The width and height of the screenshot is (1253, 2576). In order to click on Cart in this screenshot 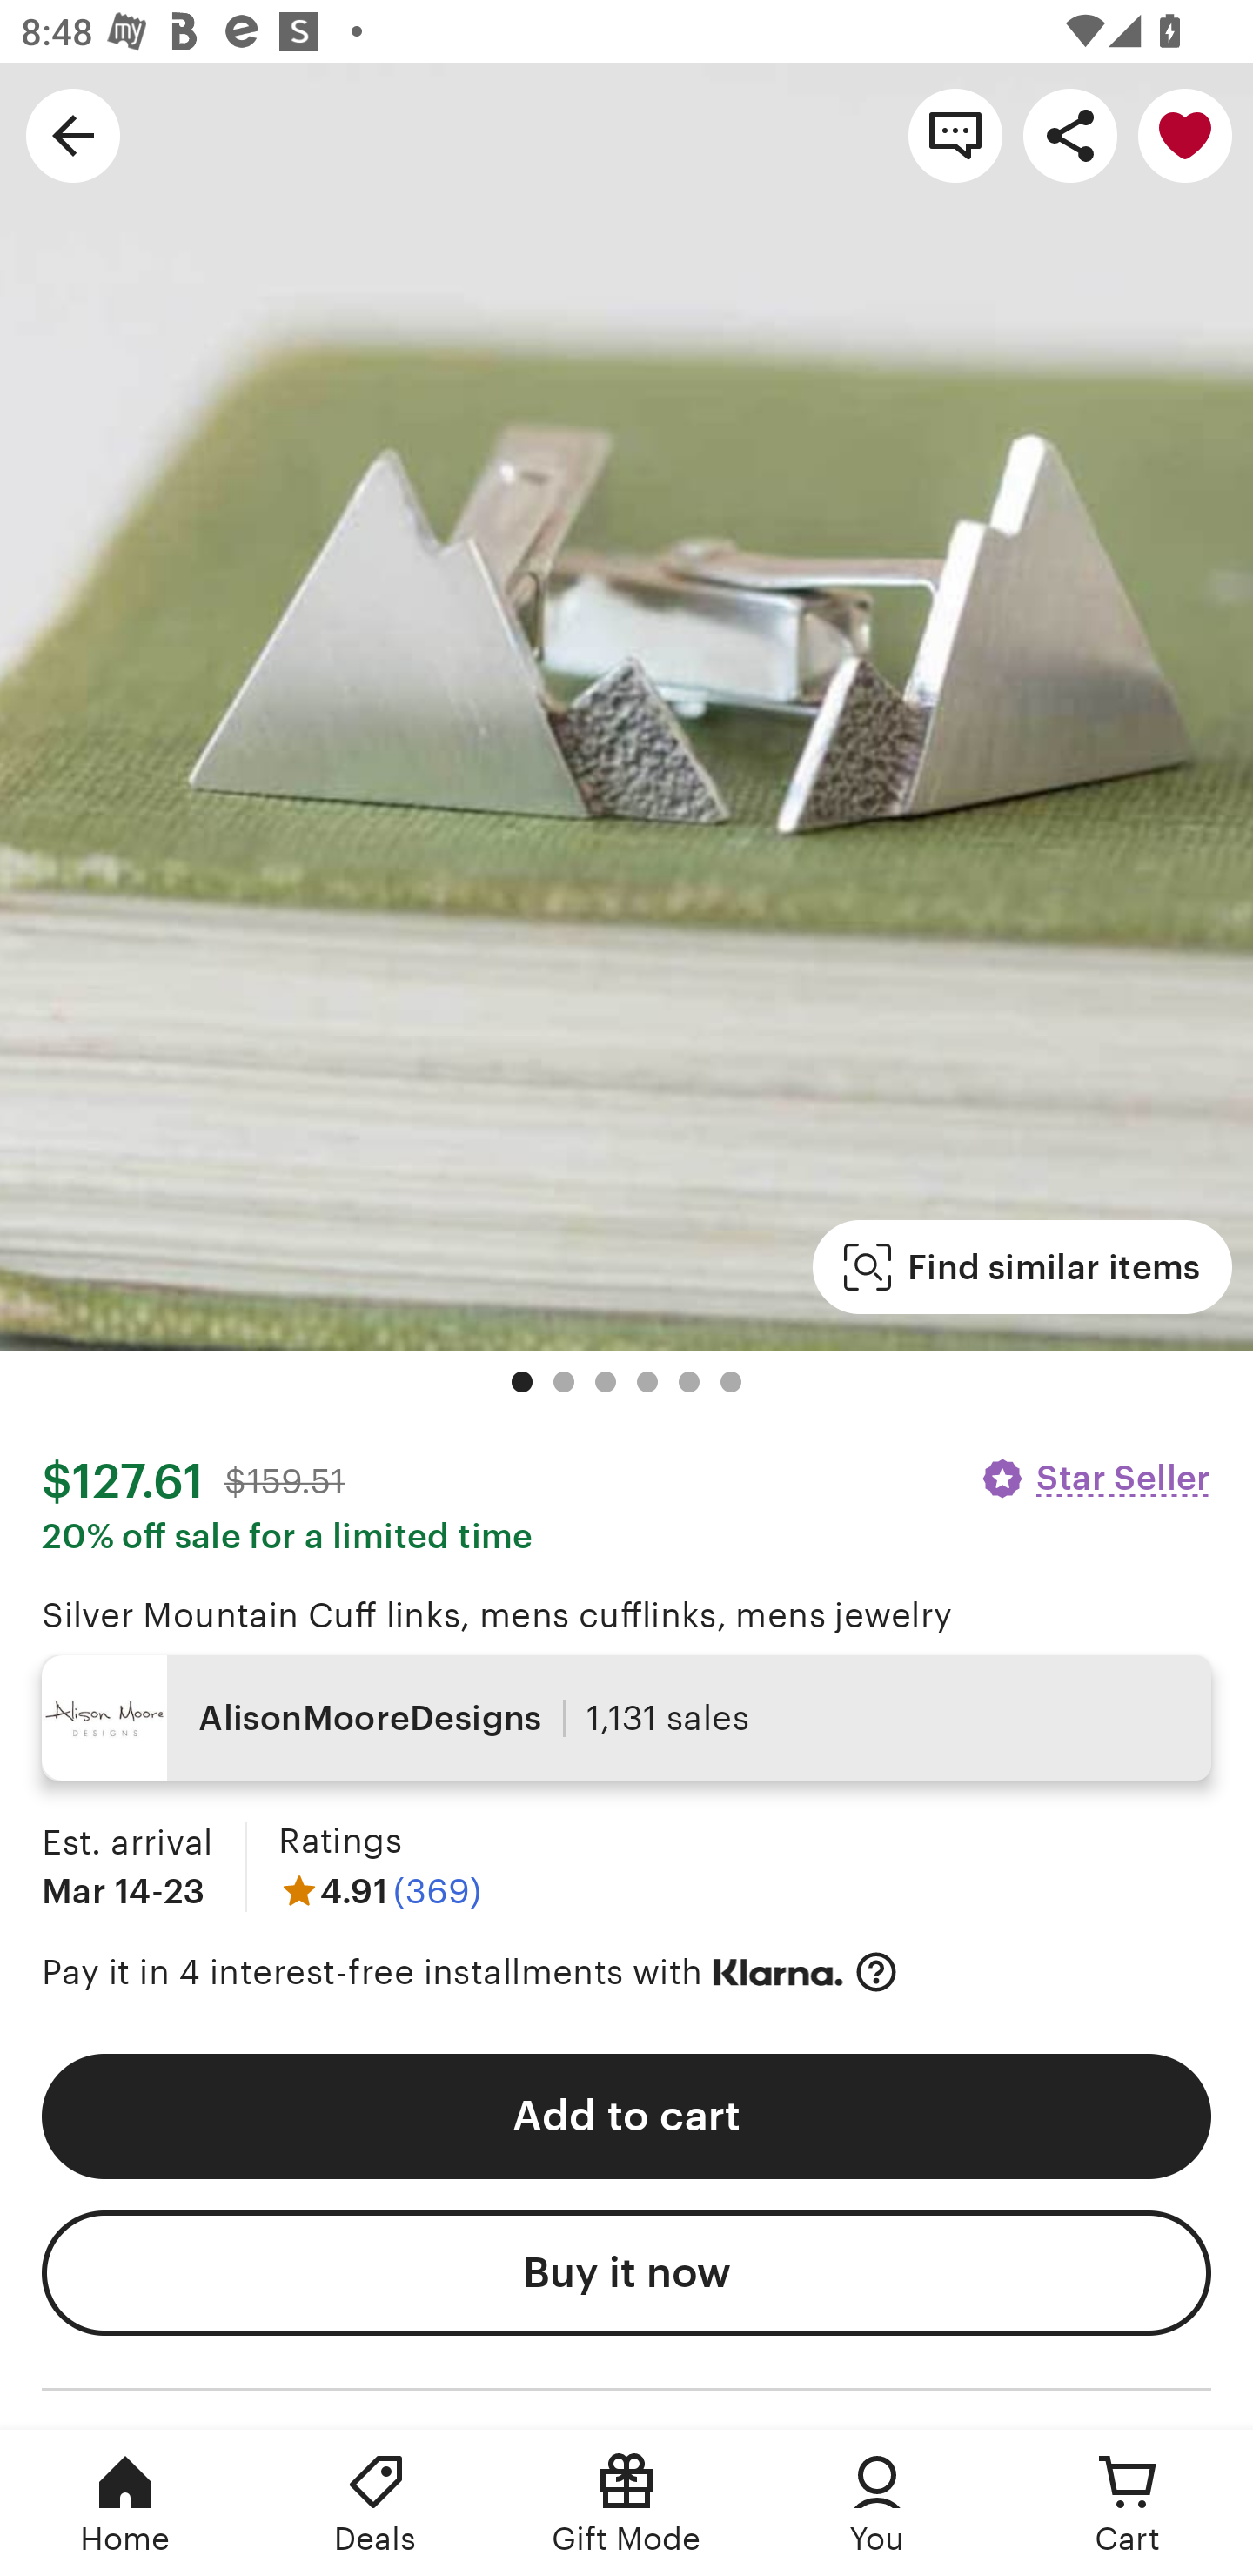, I will do `click(1128, 2503)`.